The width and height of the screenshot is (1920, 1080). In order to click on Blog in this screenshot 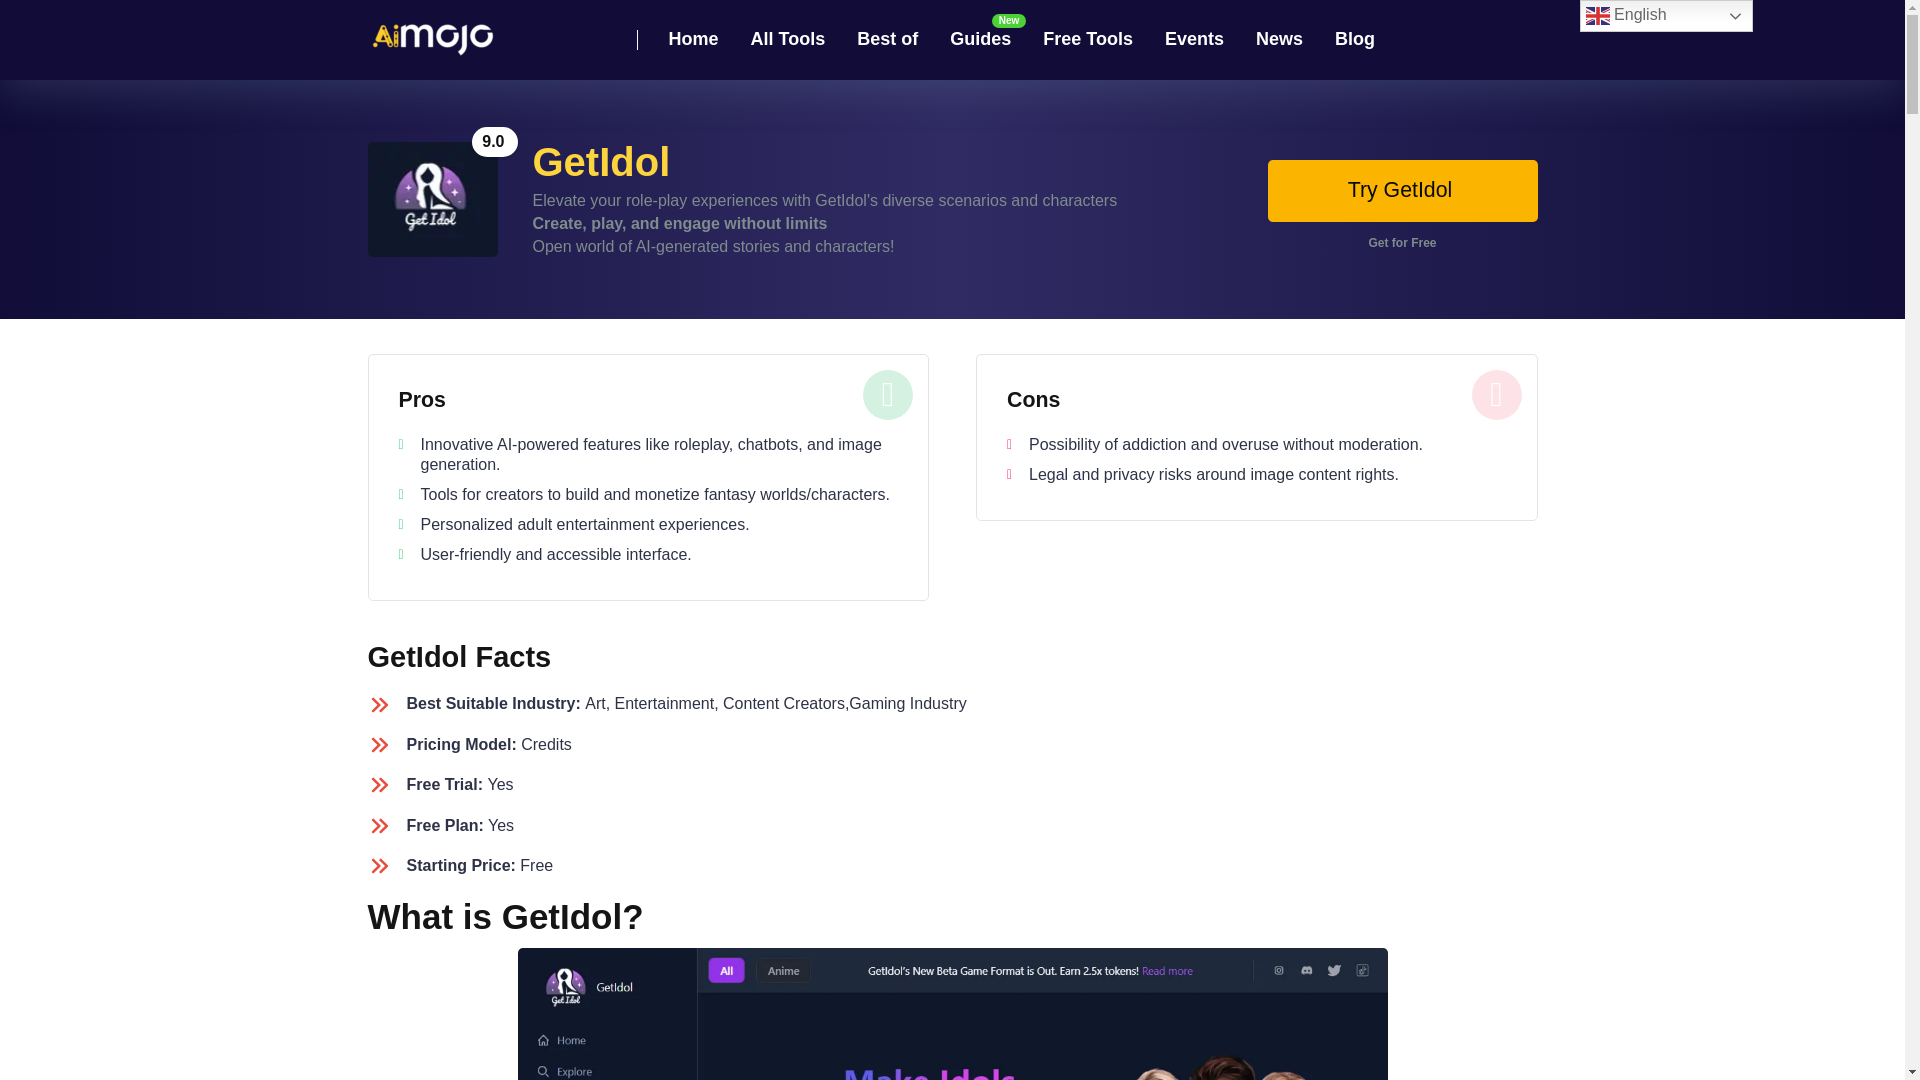, I will do `click(1354, 40)`.